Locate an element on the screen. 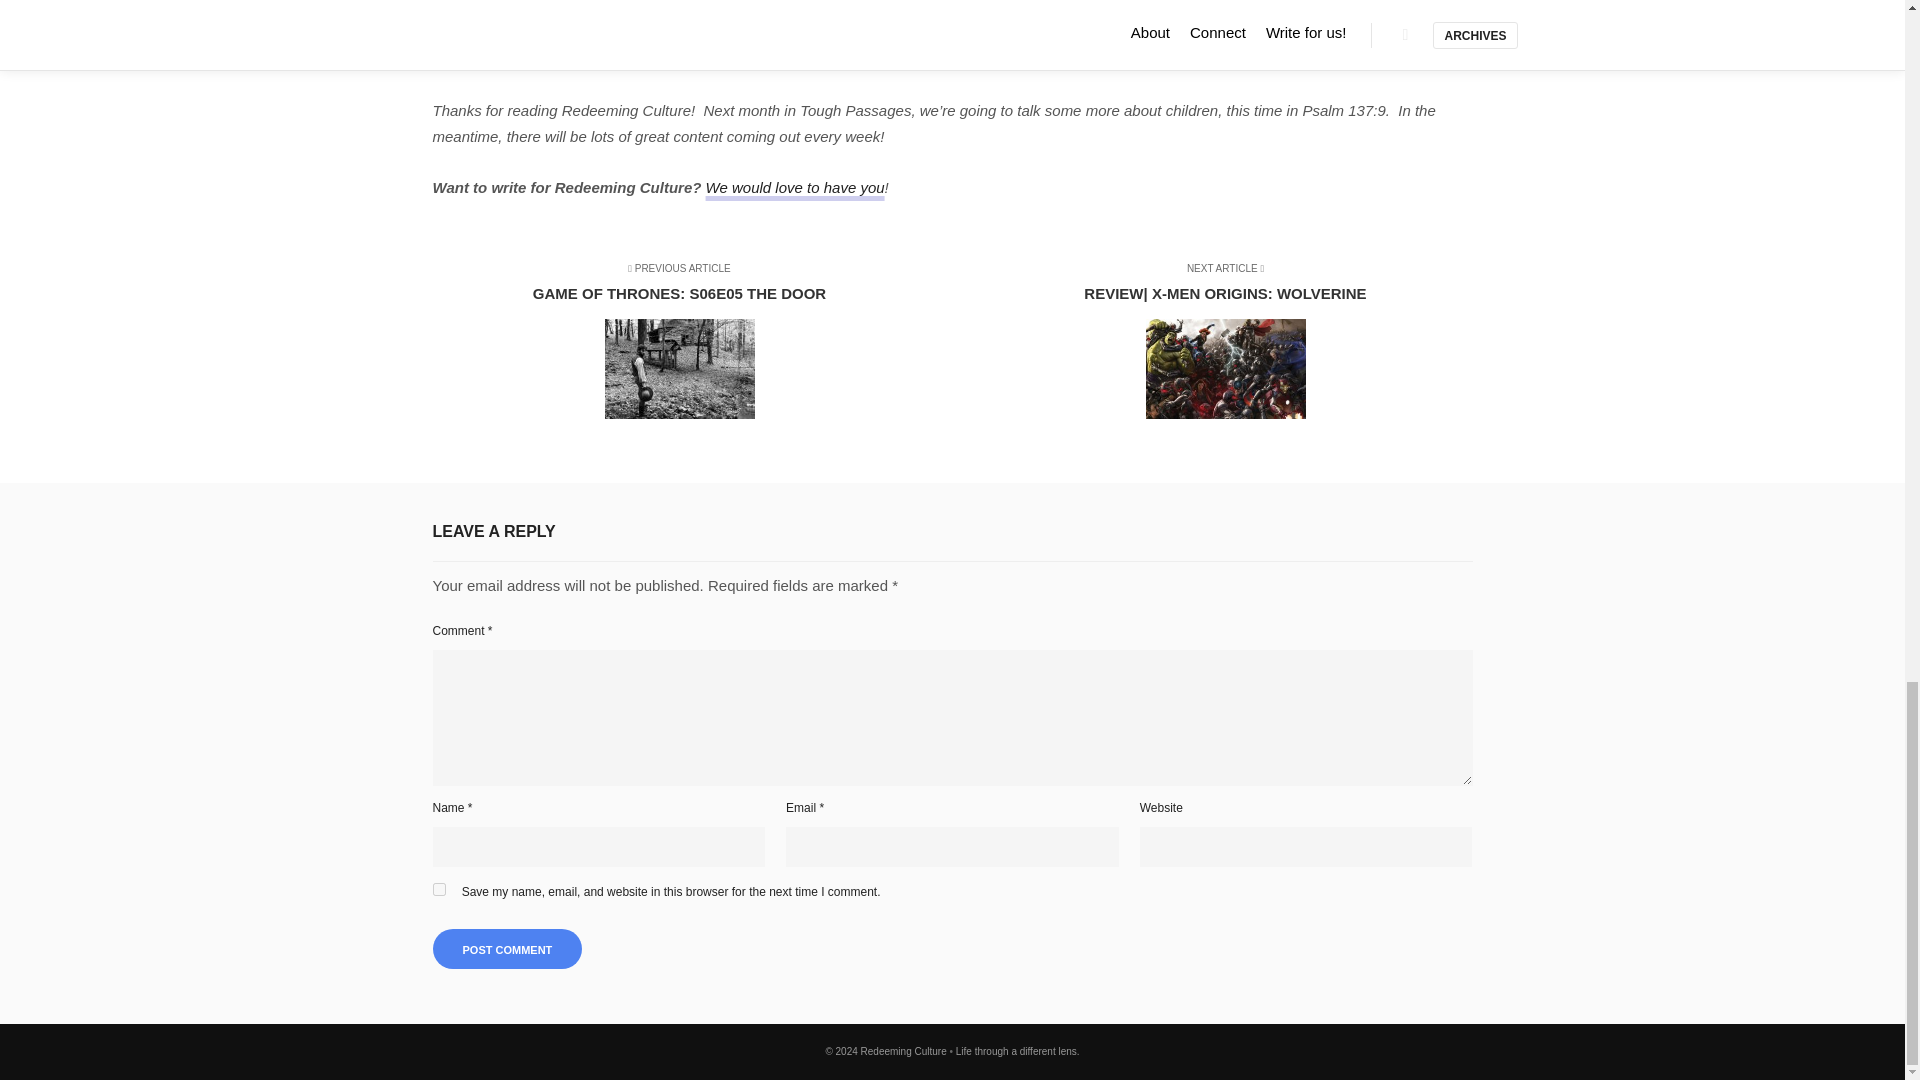  We would love to have you is located at coordinates (692, 343).